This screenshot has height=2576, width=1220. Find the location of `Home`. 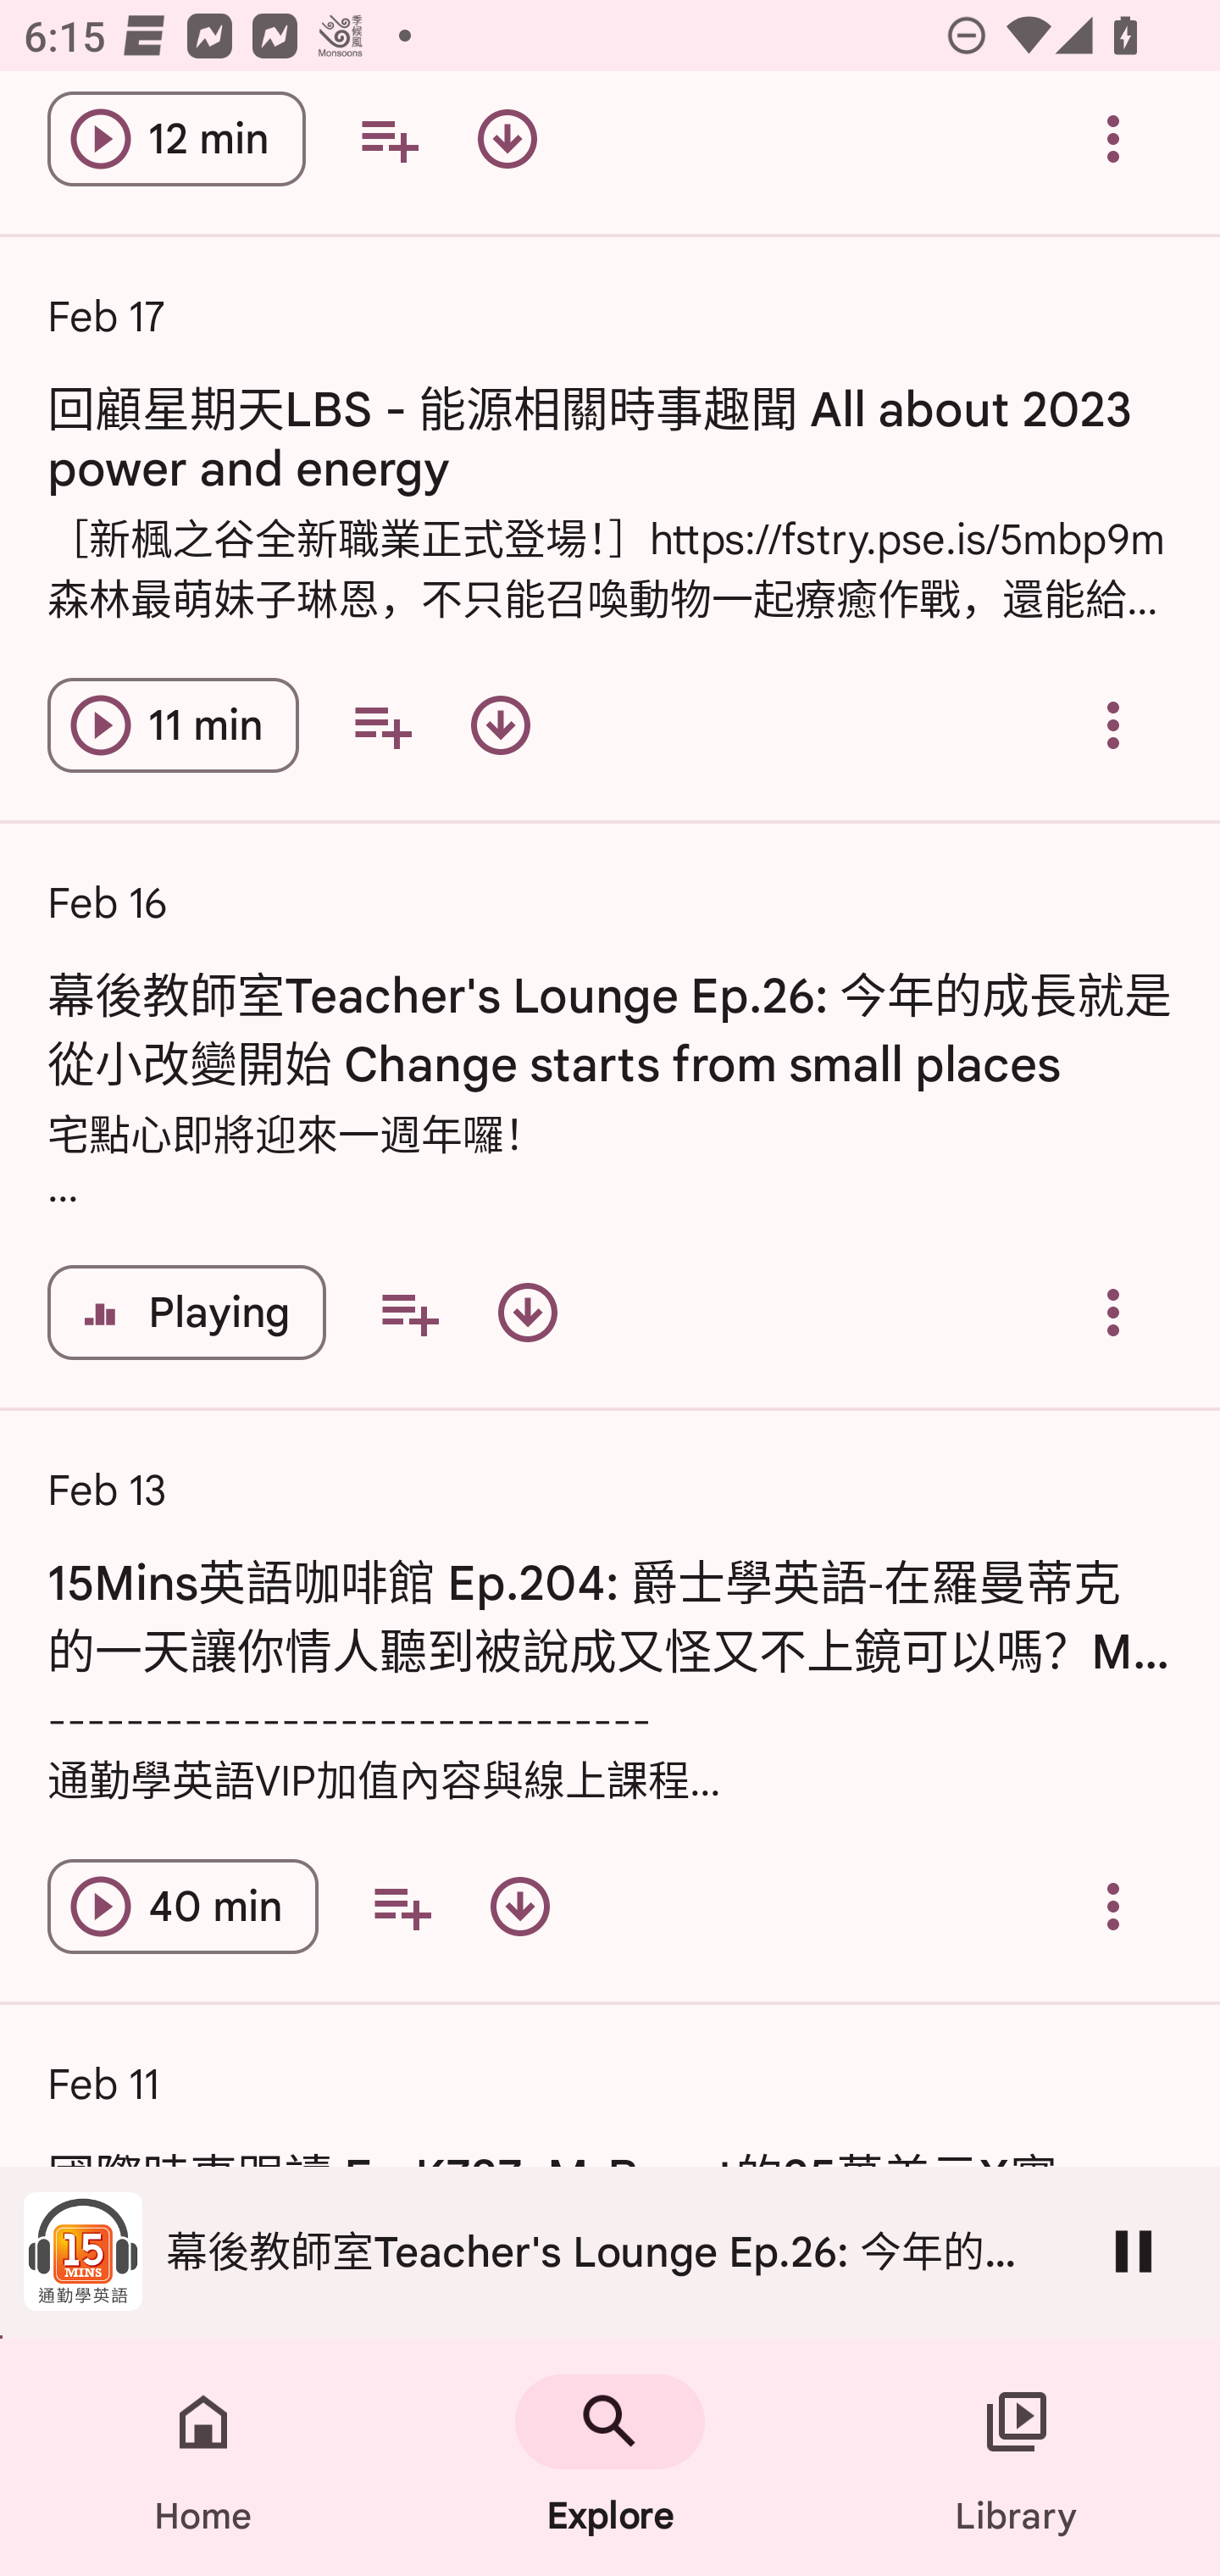

Home is located at coordinates (203, 2457).